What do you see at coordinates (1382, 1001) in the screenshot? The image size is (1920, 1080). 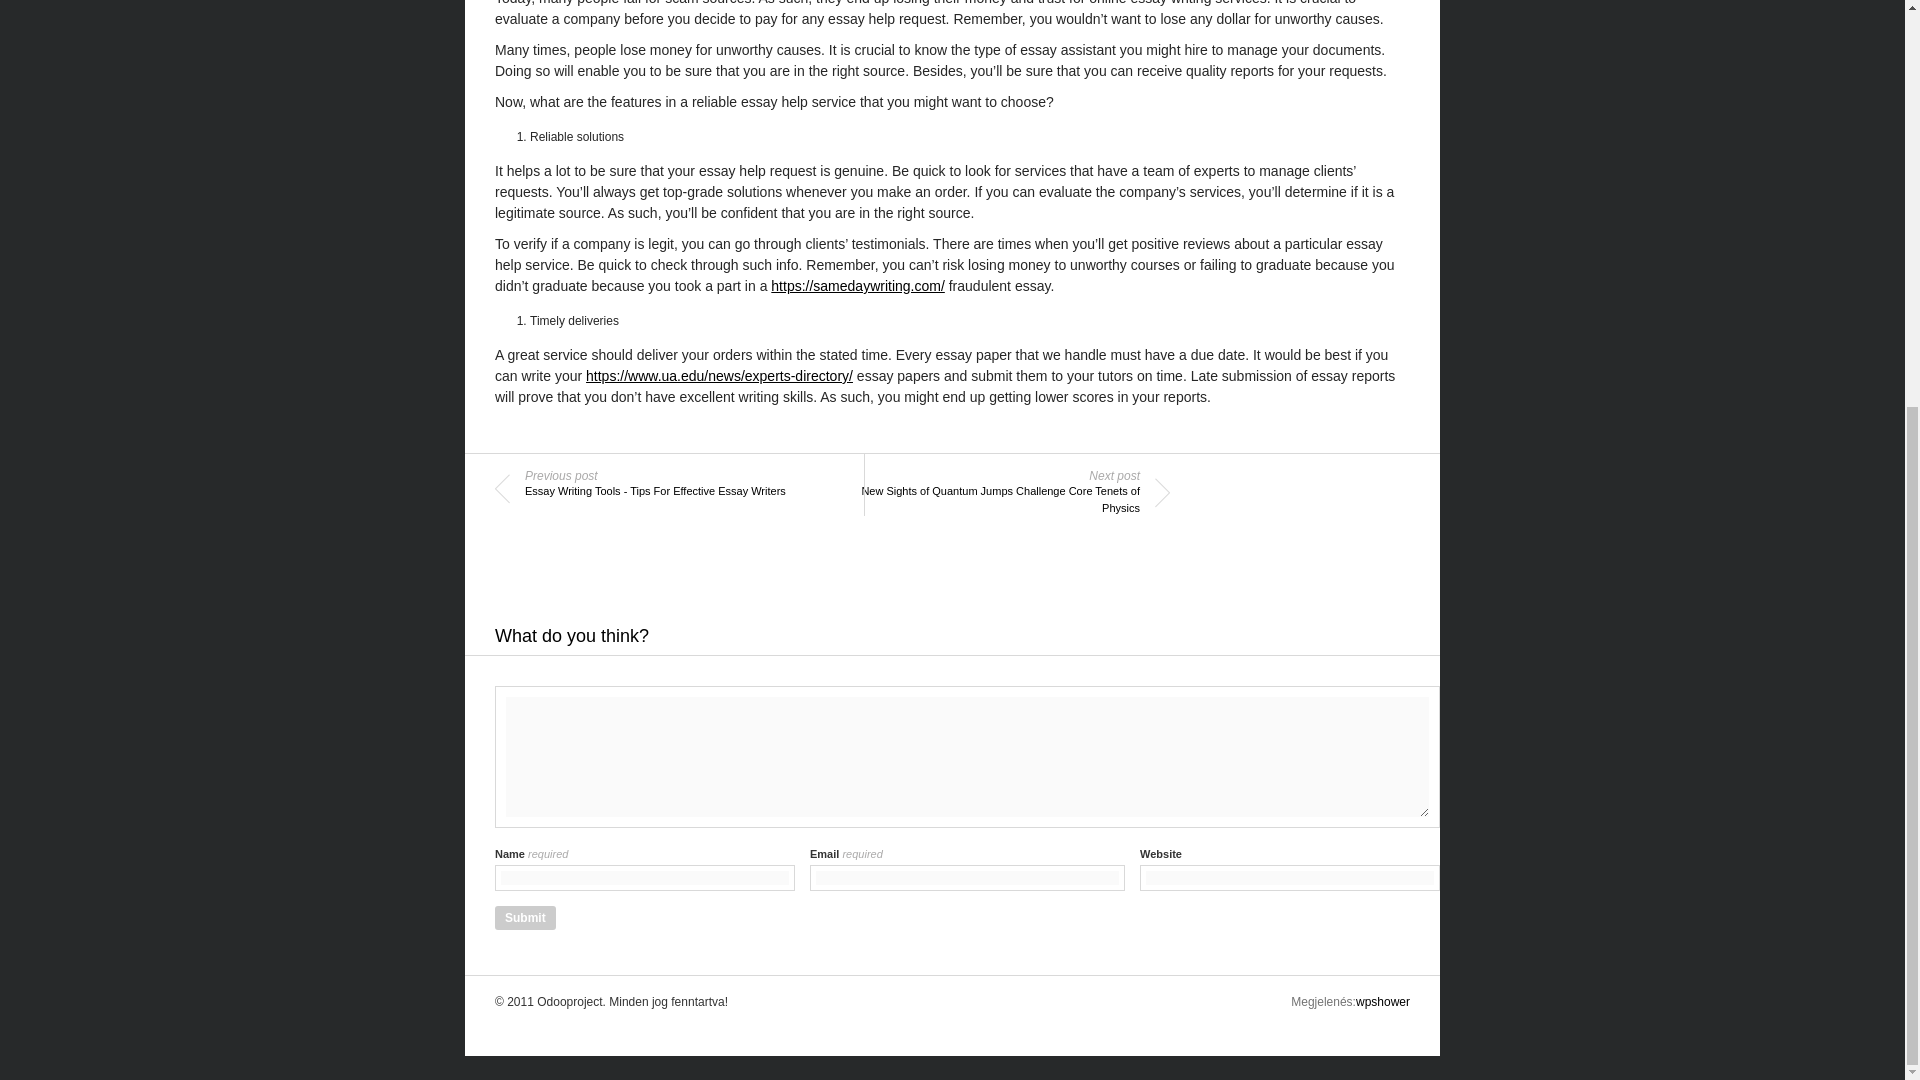 I see `wpshower` at bounding box center [1382, 1001].